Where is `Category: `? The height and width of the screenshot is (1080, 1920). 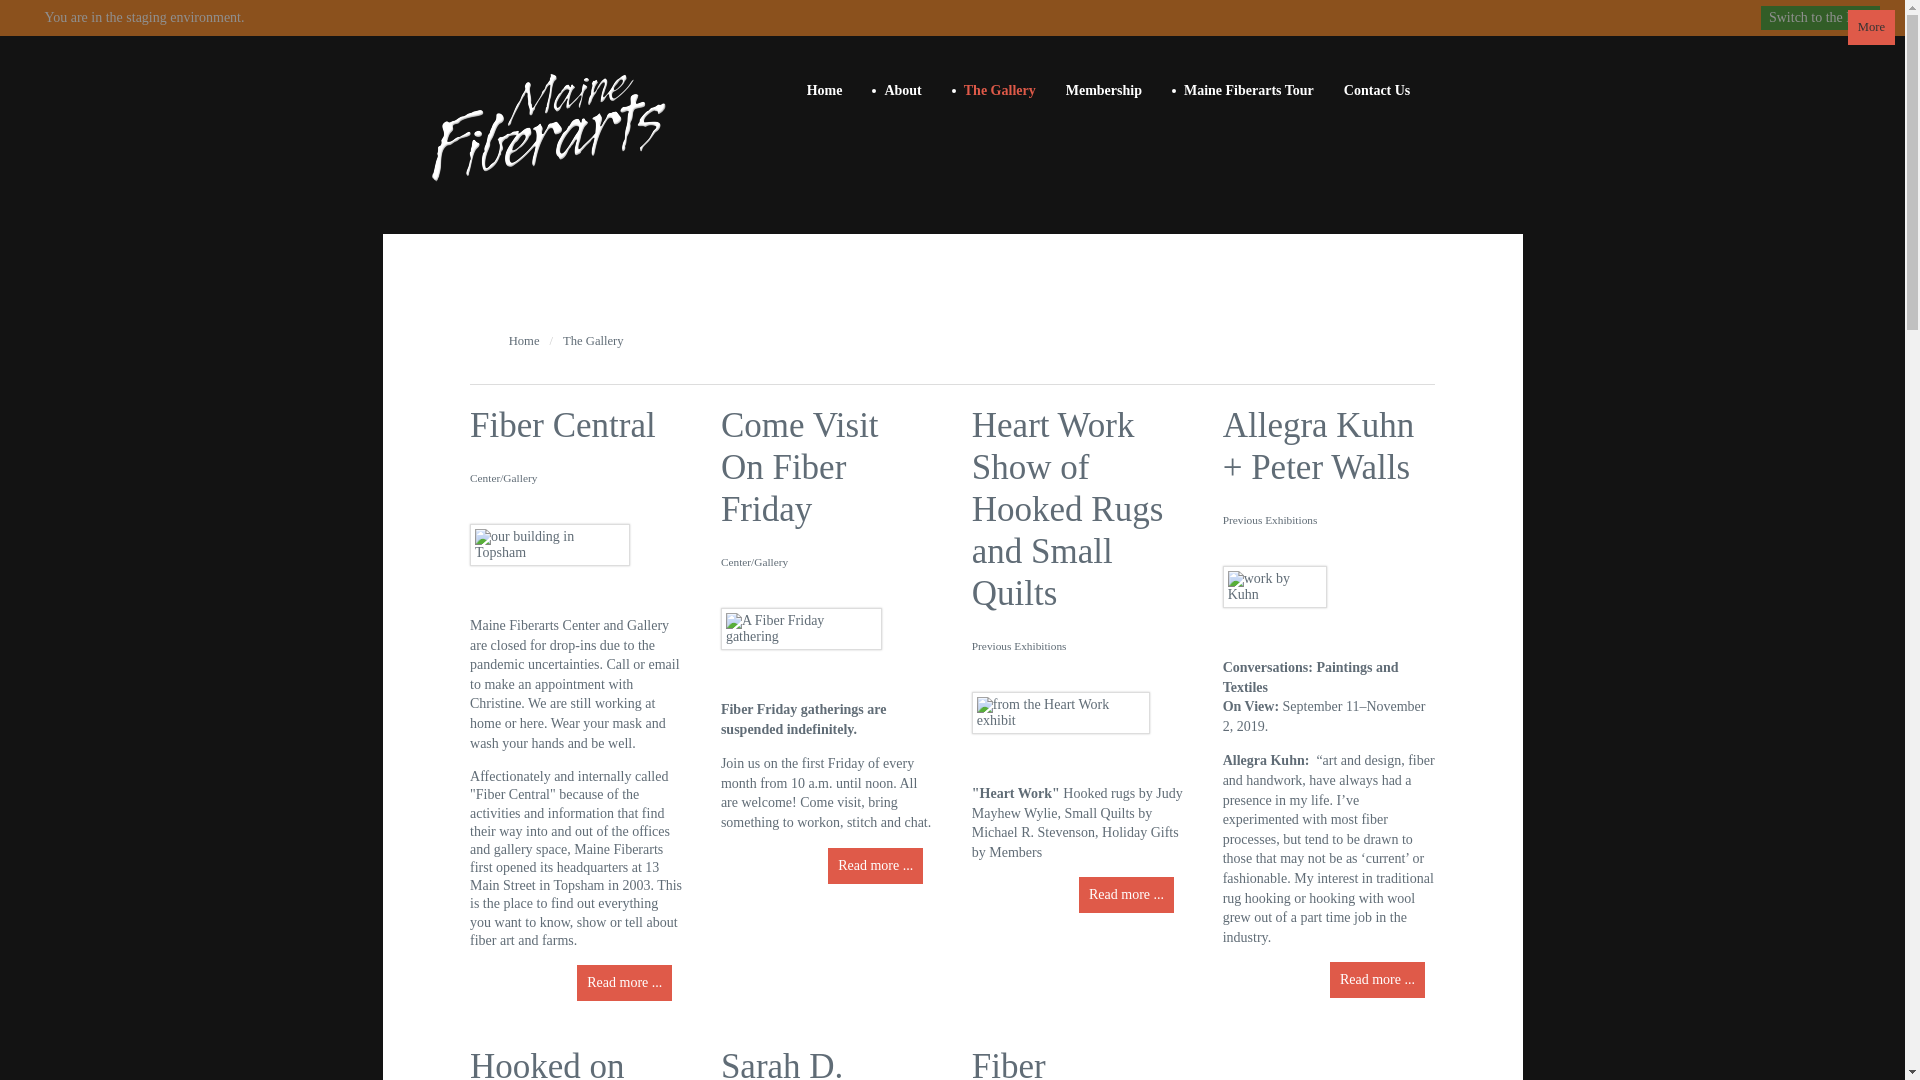 Category:  is located at coordinates (504, 478).